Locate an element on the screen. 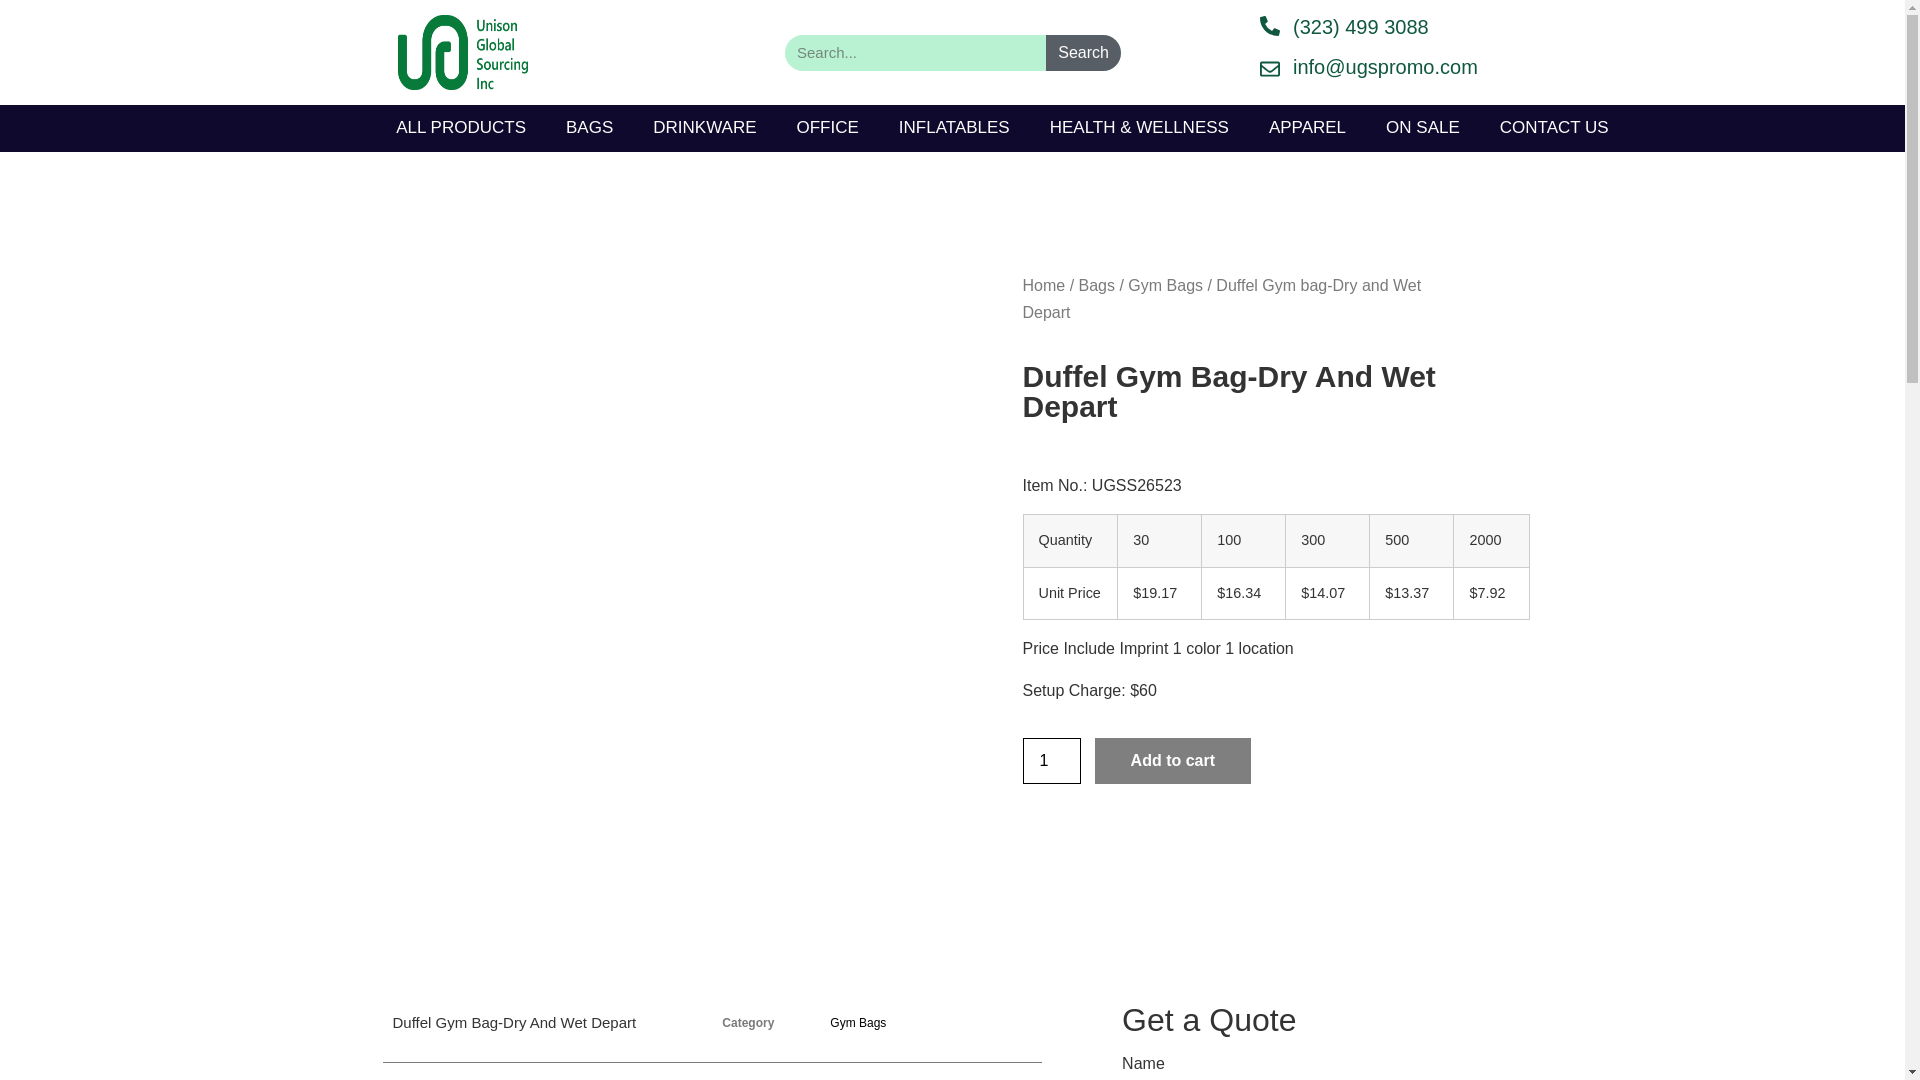  1 is located at coordinates (1050, 760).